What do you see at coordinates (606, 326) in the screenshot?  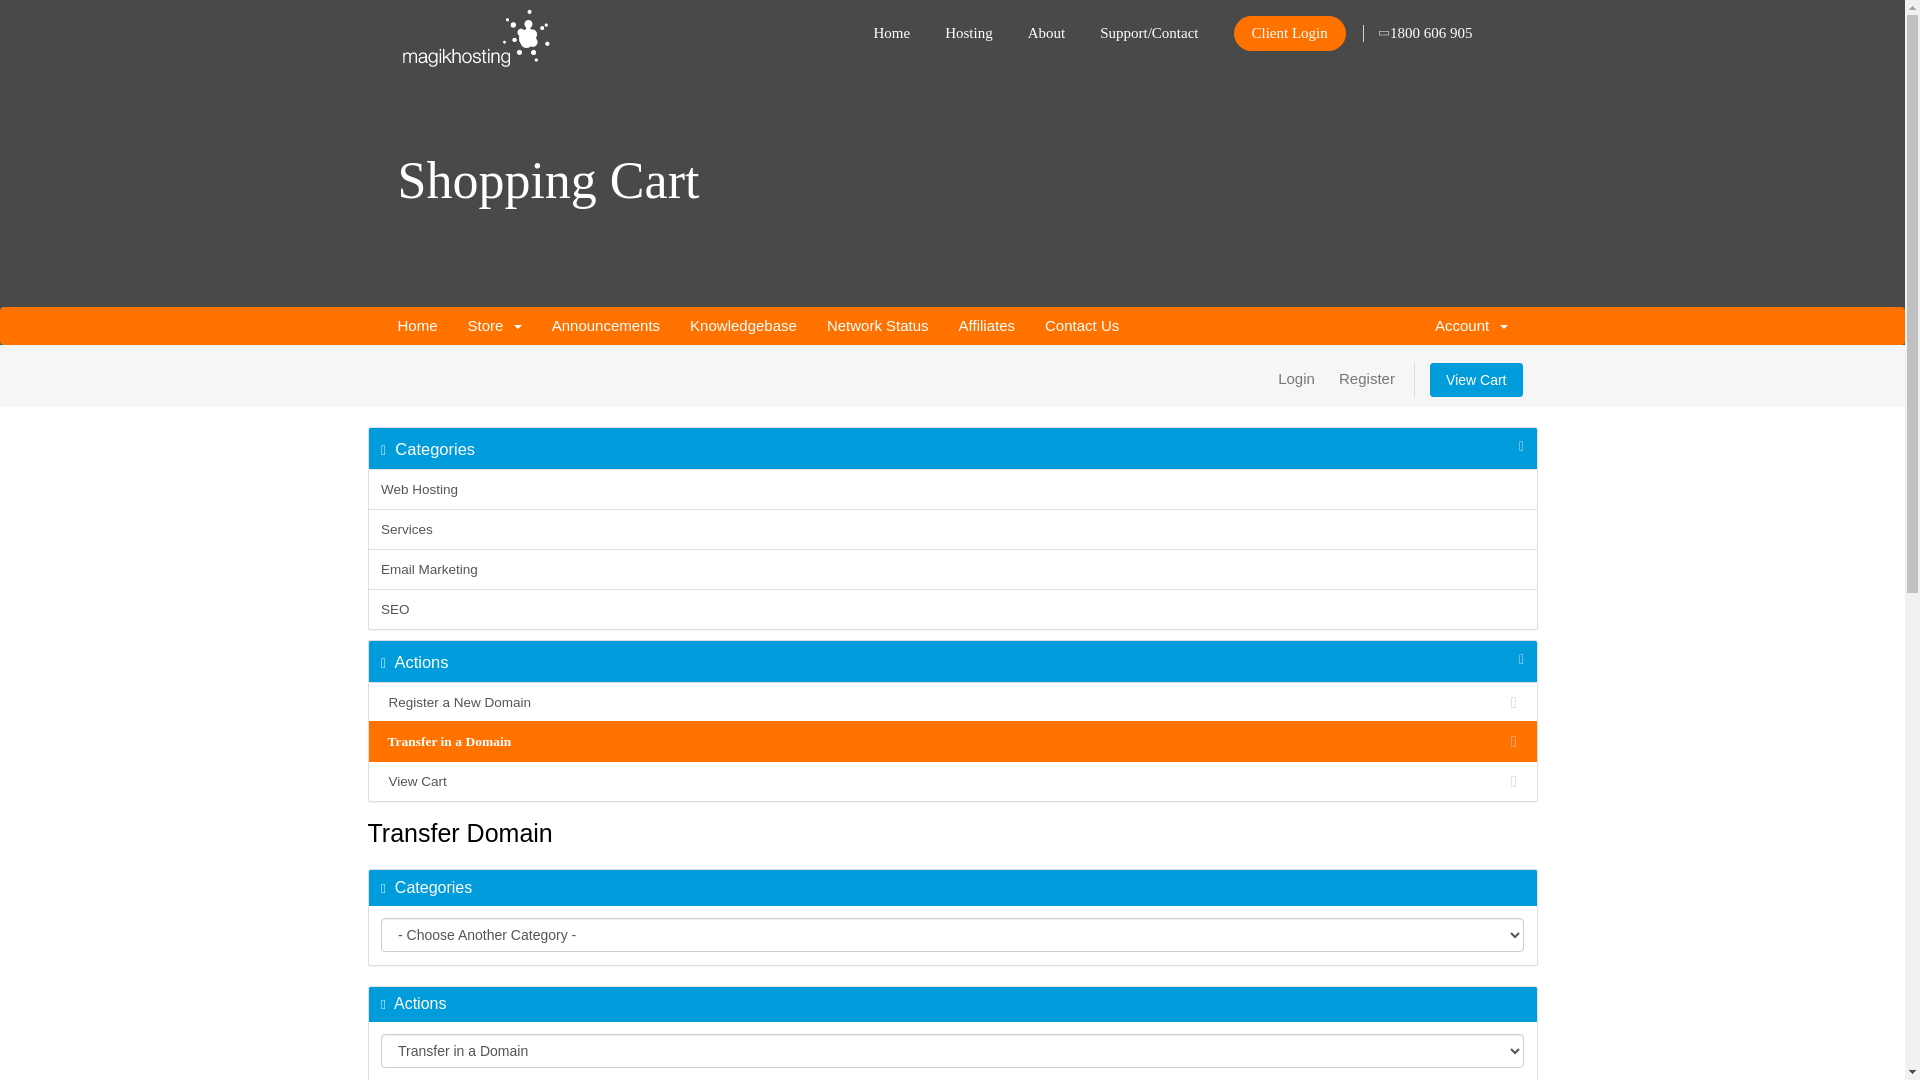 I see `Announcements` at bounding box center [606, 326].